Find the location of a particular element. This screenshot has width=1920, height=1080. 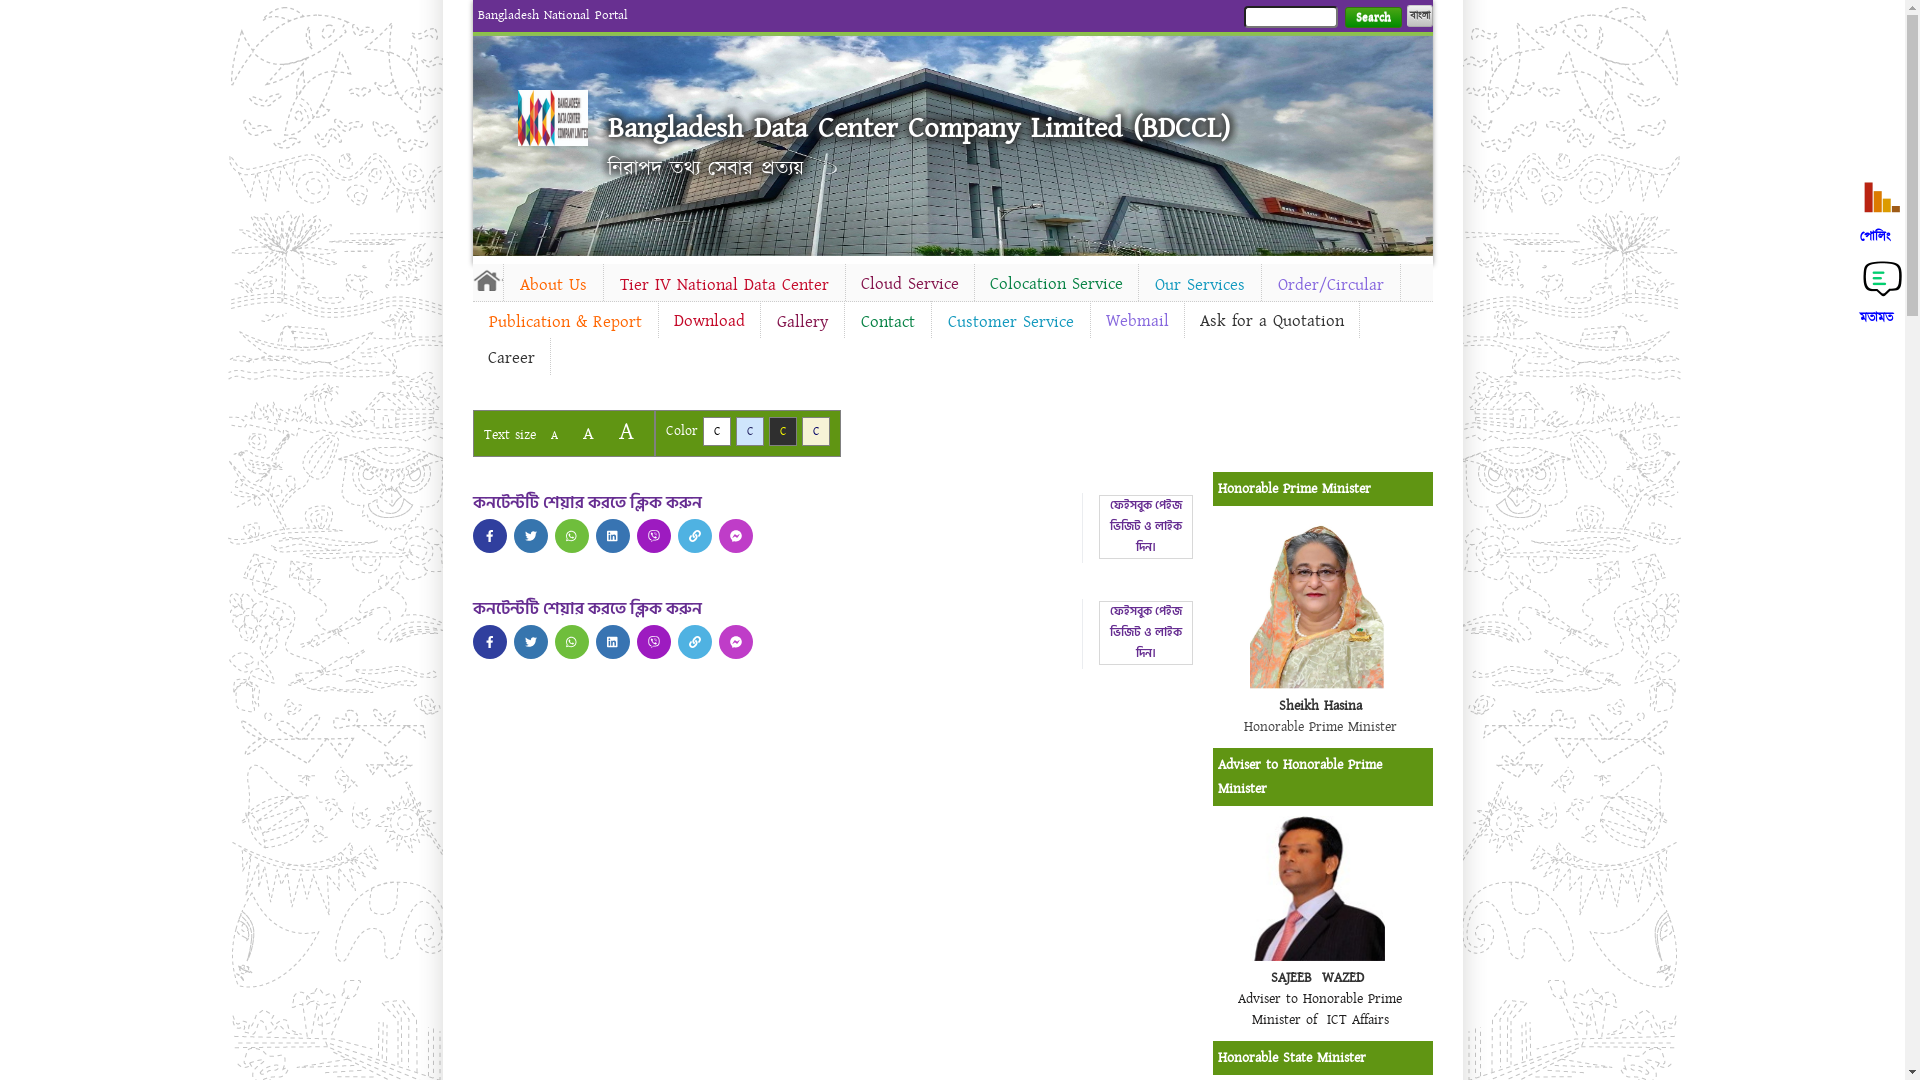

Cloud Service is located at coordinates (910, 284).